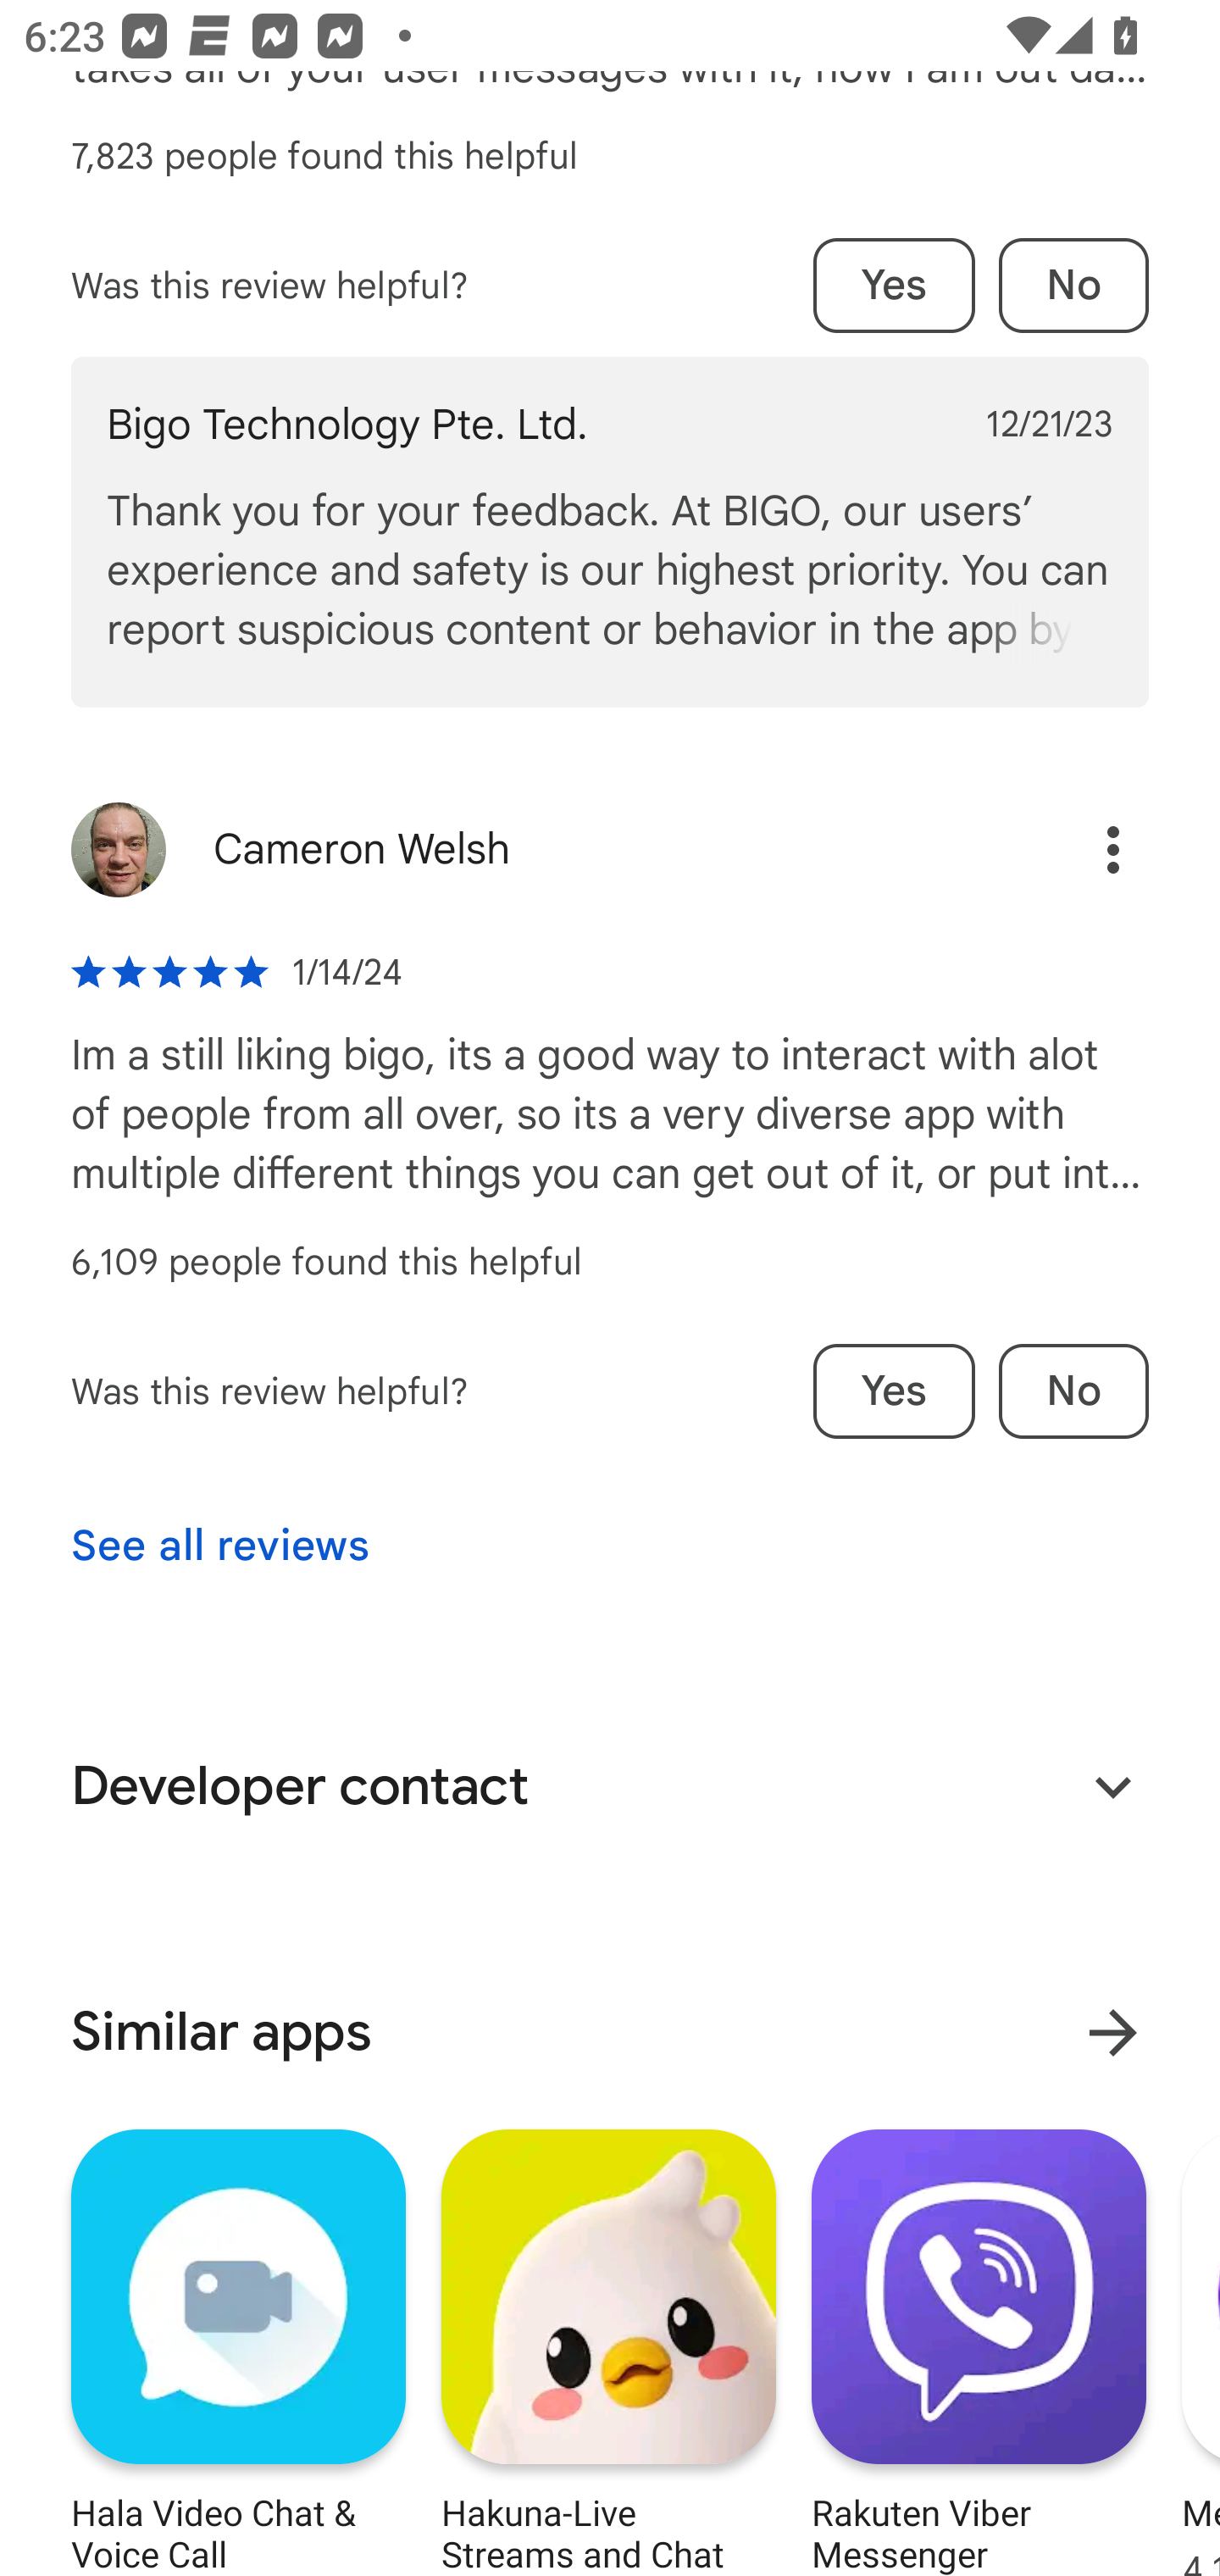  What do you see at coordinates (1113, 850) in the screenshot?
I see `Options` at bounding box center [1113, 850].